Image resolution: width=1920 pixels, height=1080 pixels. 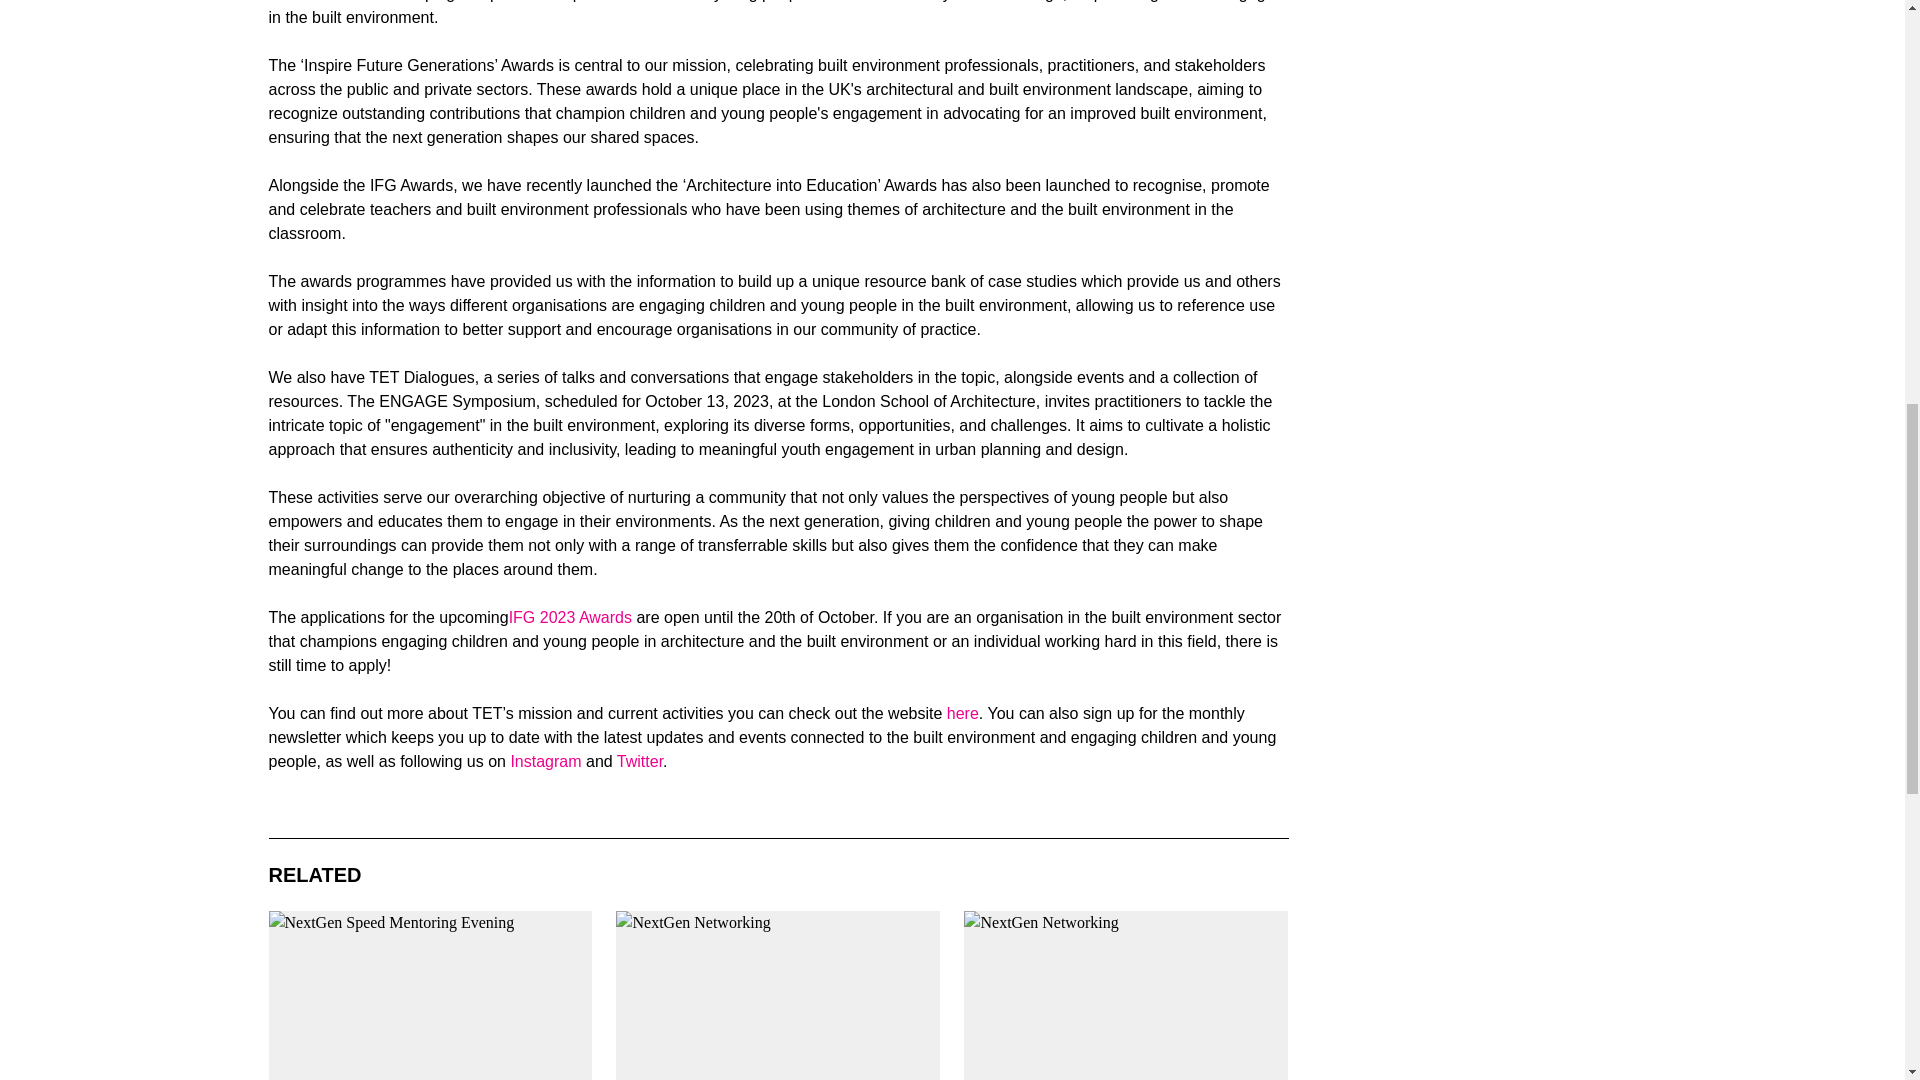 What do you see at coordinates (570, 618) in the screenshot?
I see `IFG 2023 Awards` at bounding box center [570, 618].